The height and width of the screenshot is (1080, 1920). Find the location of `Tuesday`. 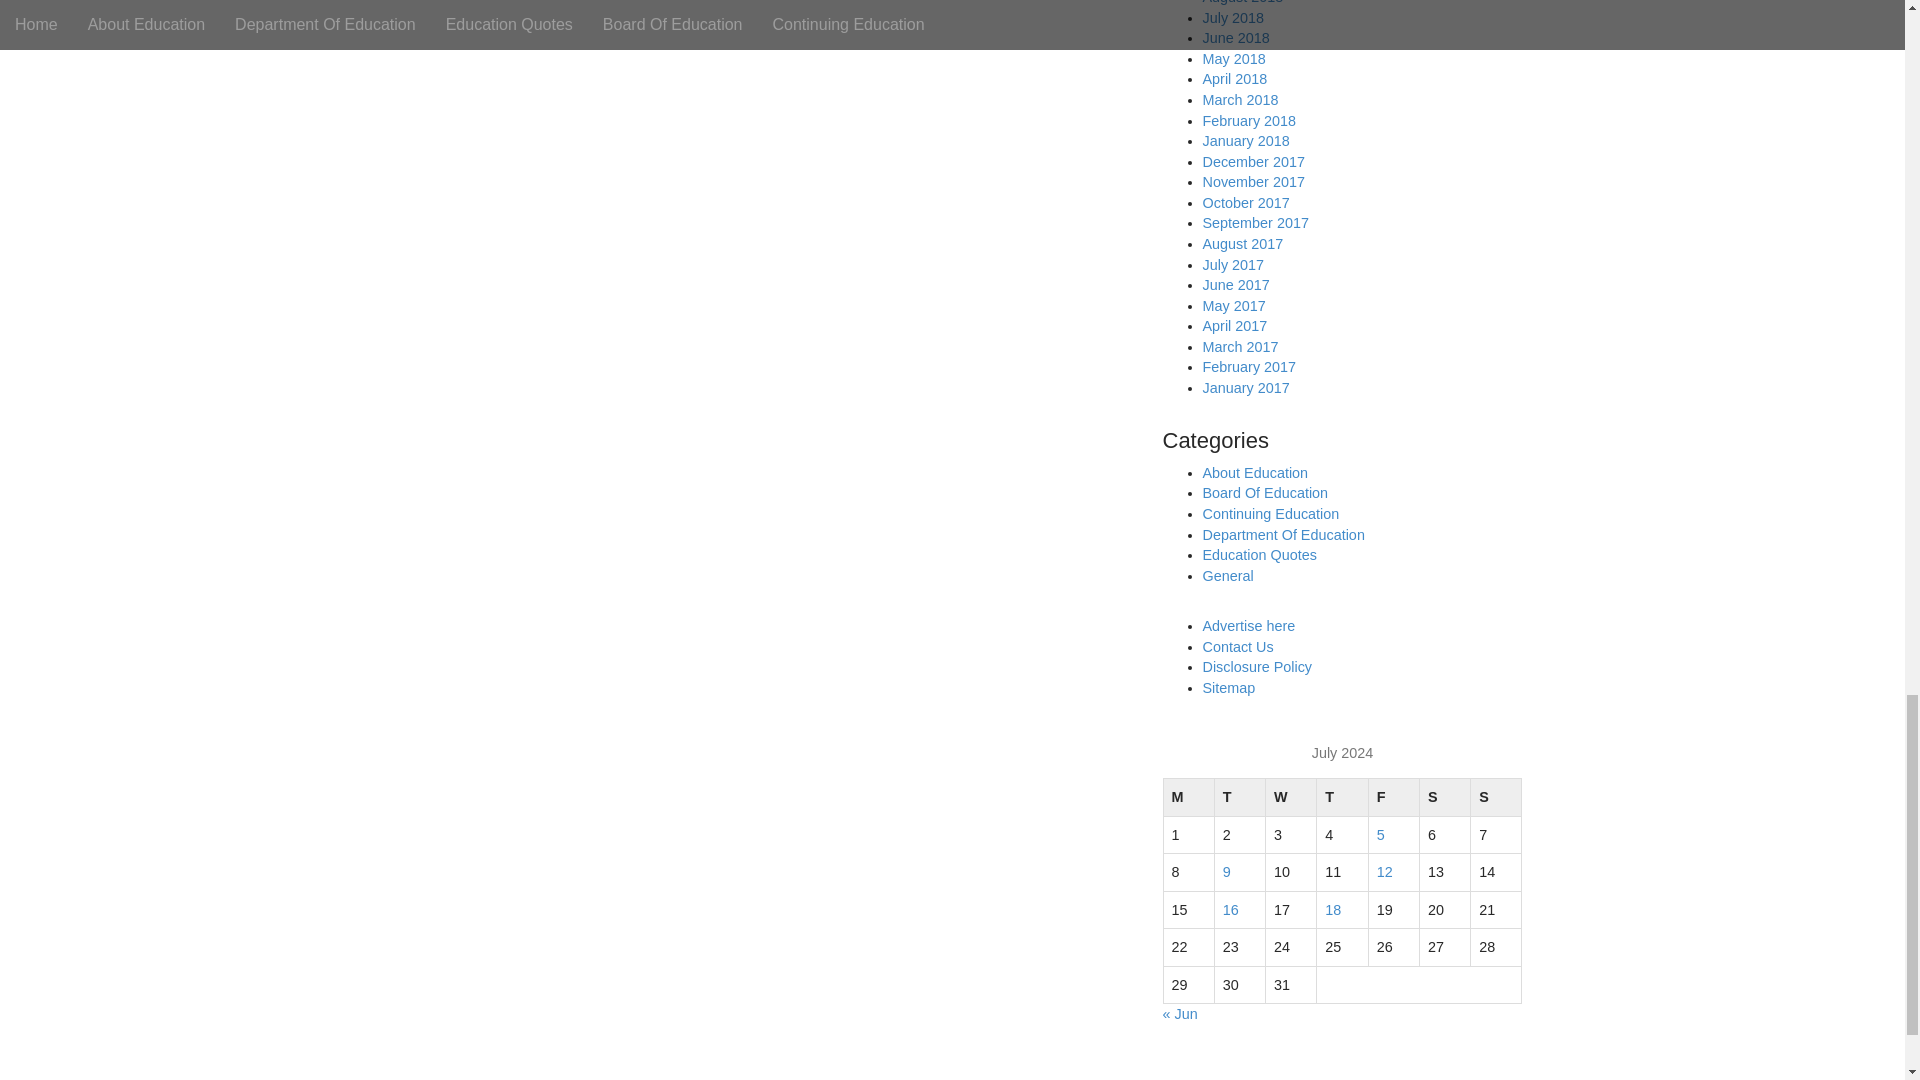

Tuesday is located at coordinates (1239, 796).